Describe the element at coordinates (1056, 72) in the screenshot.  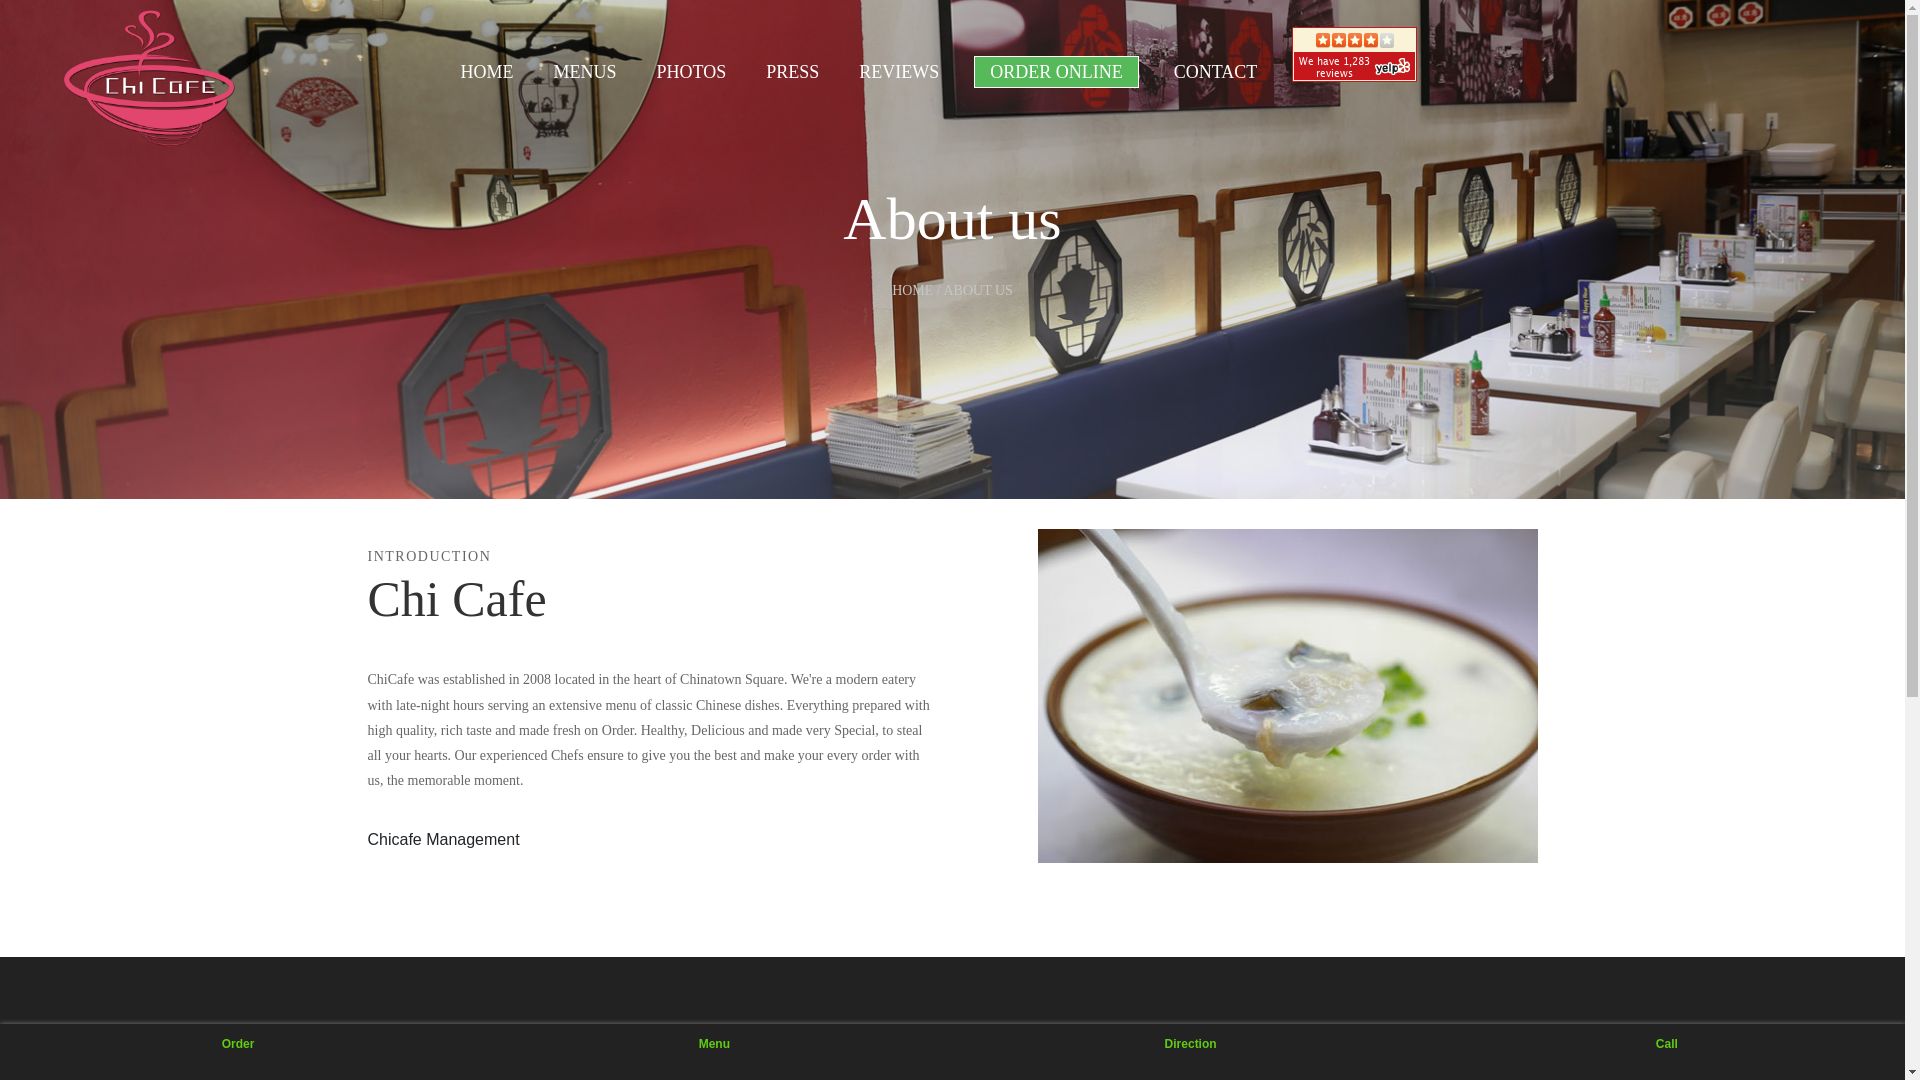
I see `ORDER ONLINE` at that location.